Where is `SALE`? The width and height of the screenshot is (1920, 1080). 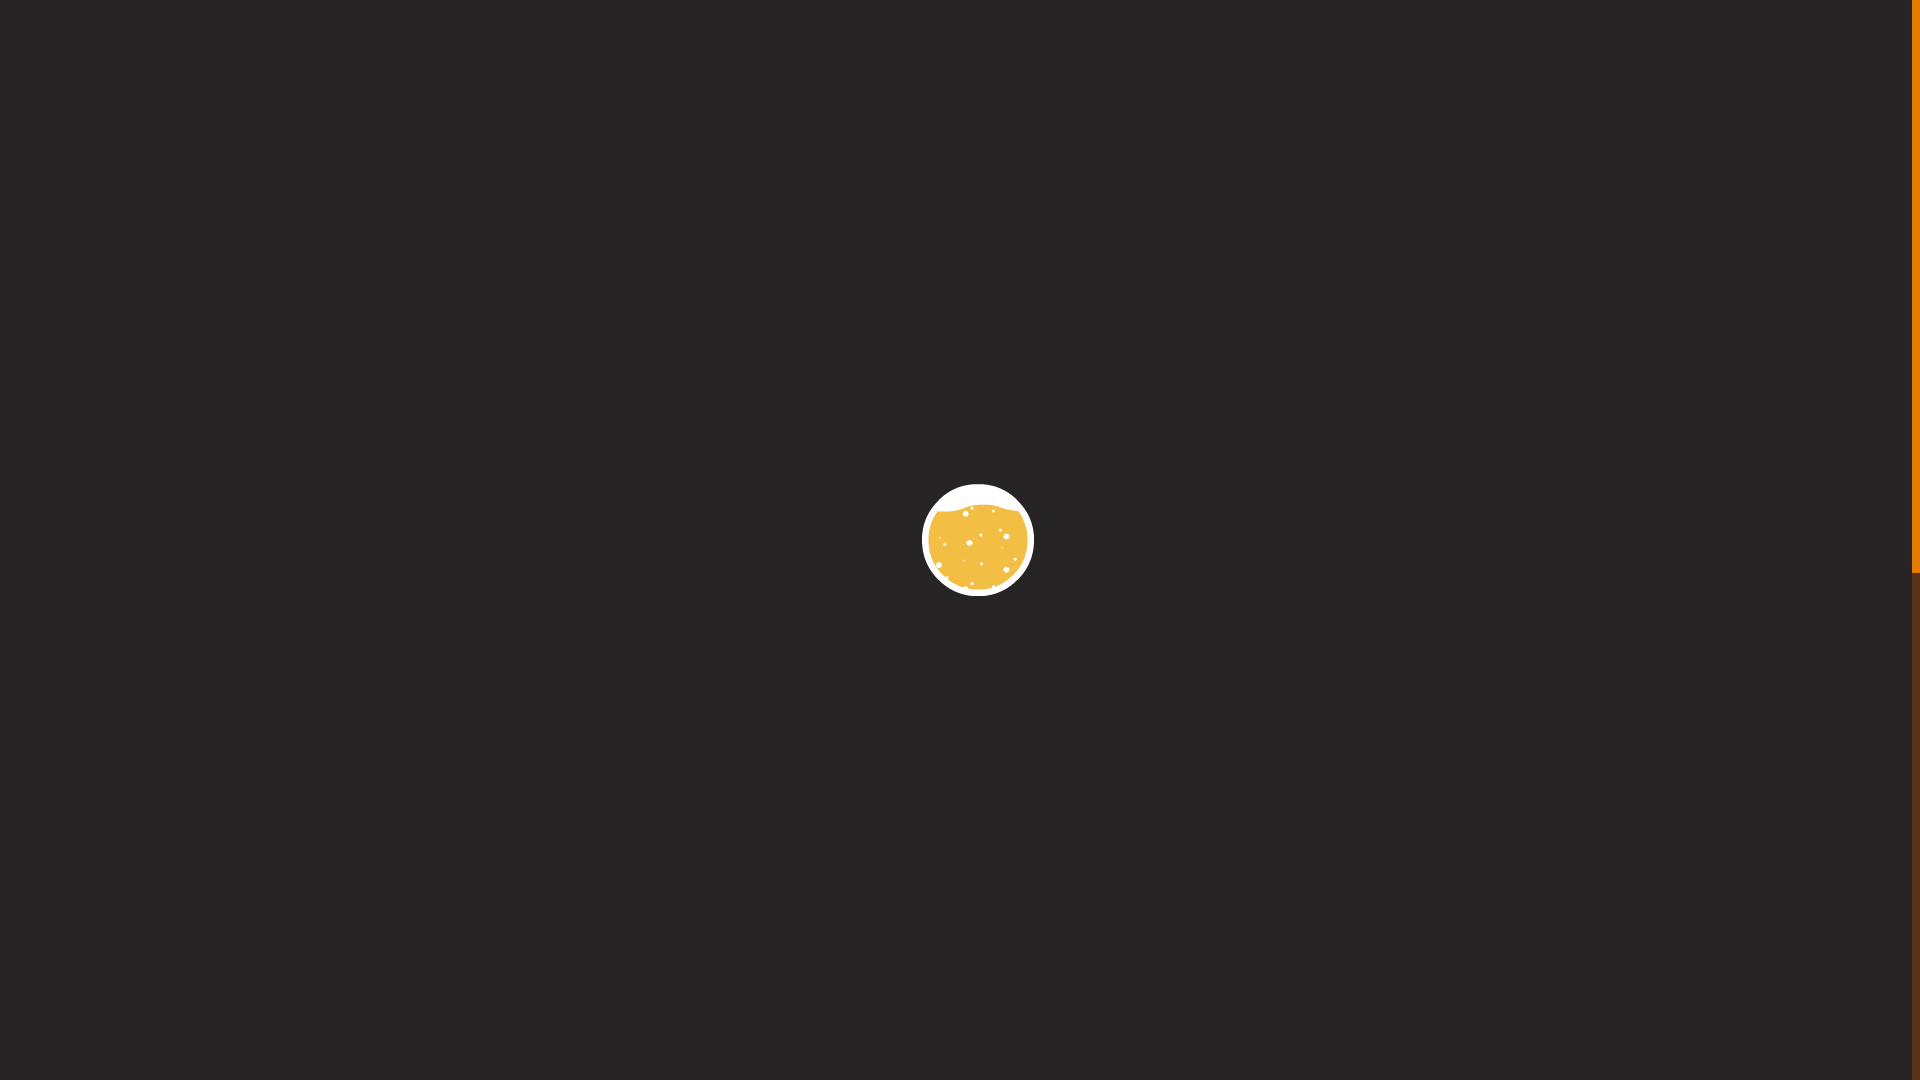
SALE is located at coordinates (963, 168).